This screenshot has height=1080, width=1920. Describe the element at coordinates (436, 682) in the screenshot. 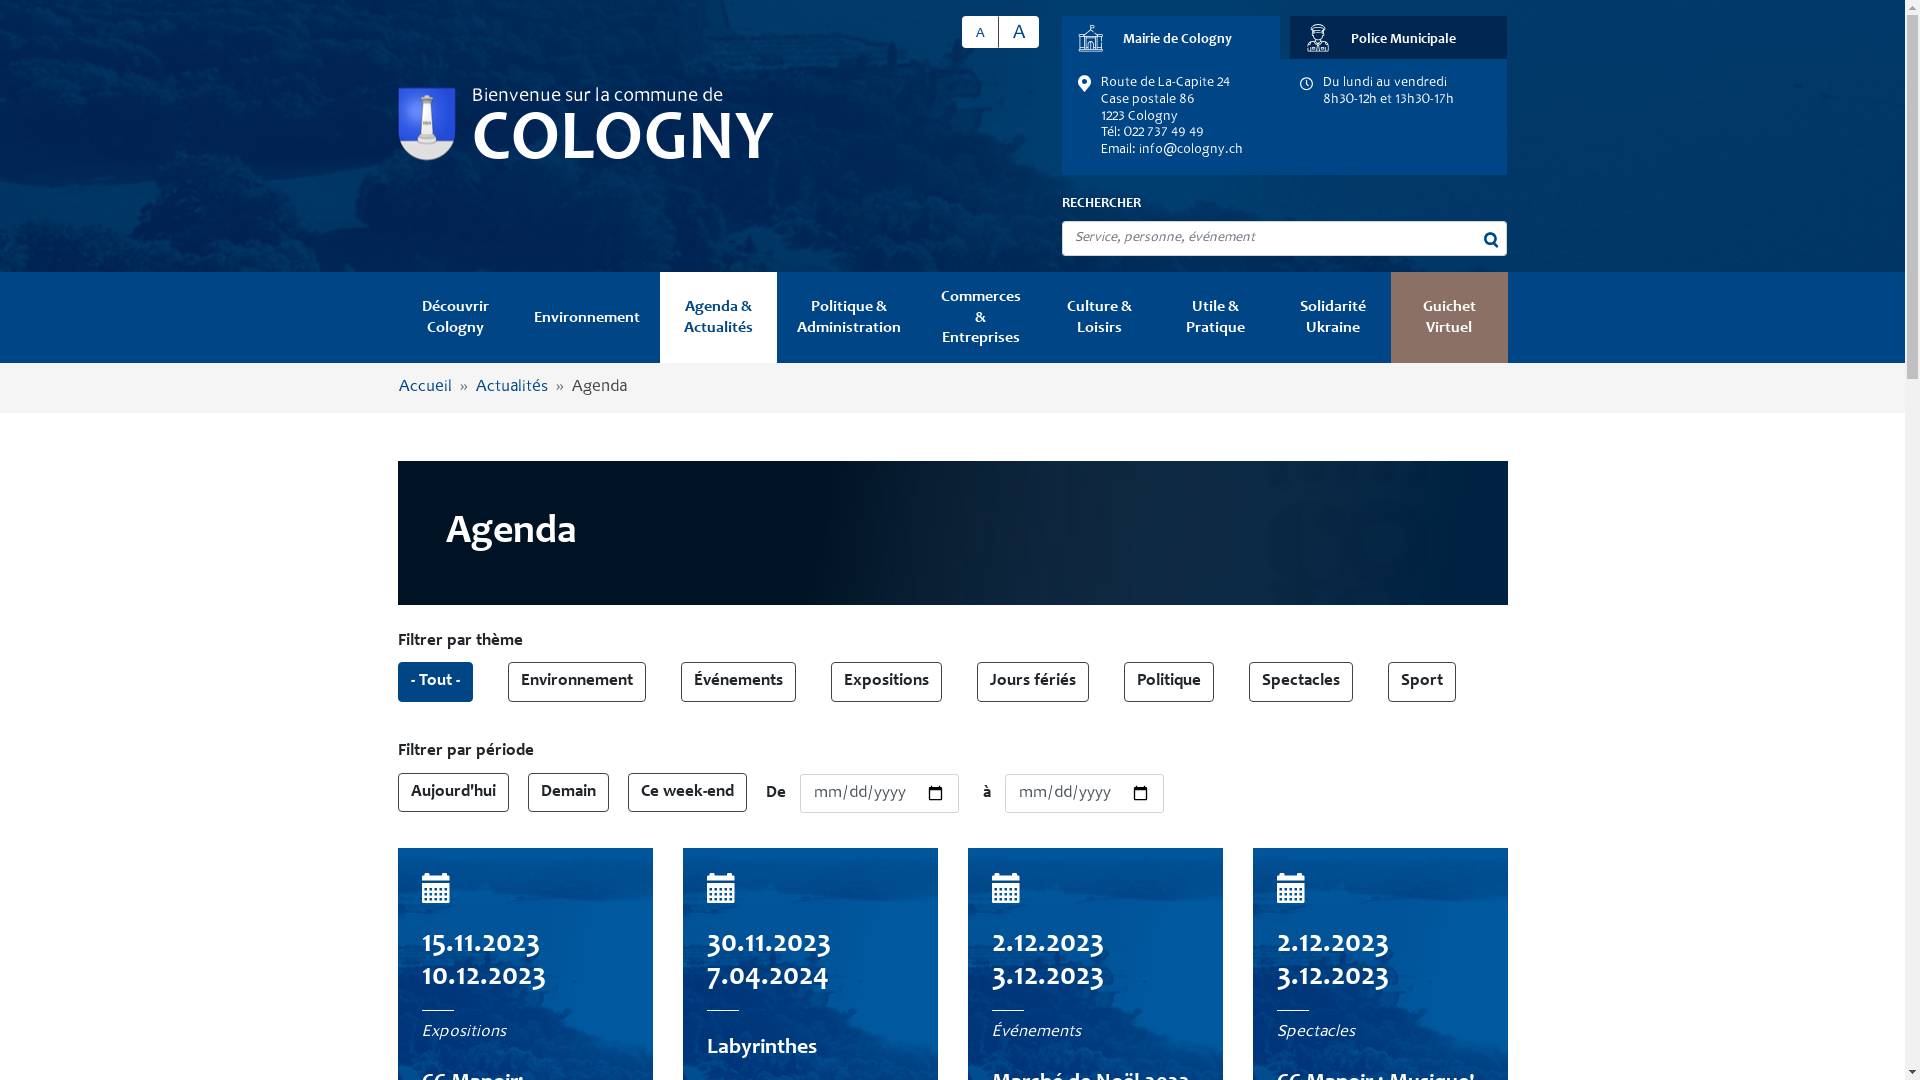

I see `- Tout -` at that location.